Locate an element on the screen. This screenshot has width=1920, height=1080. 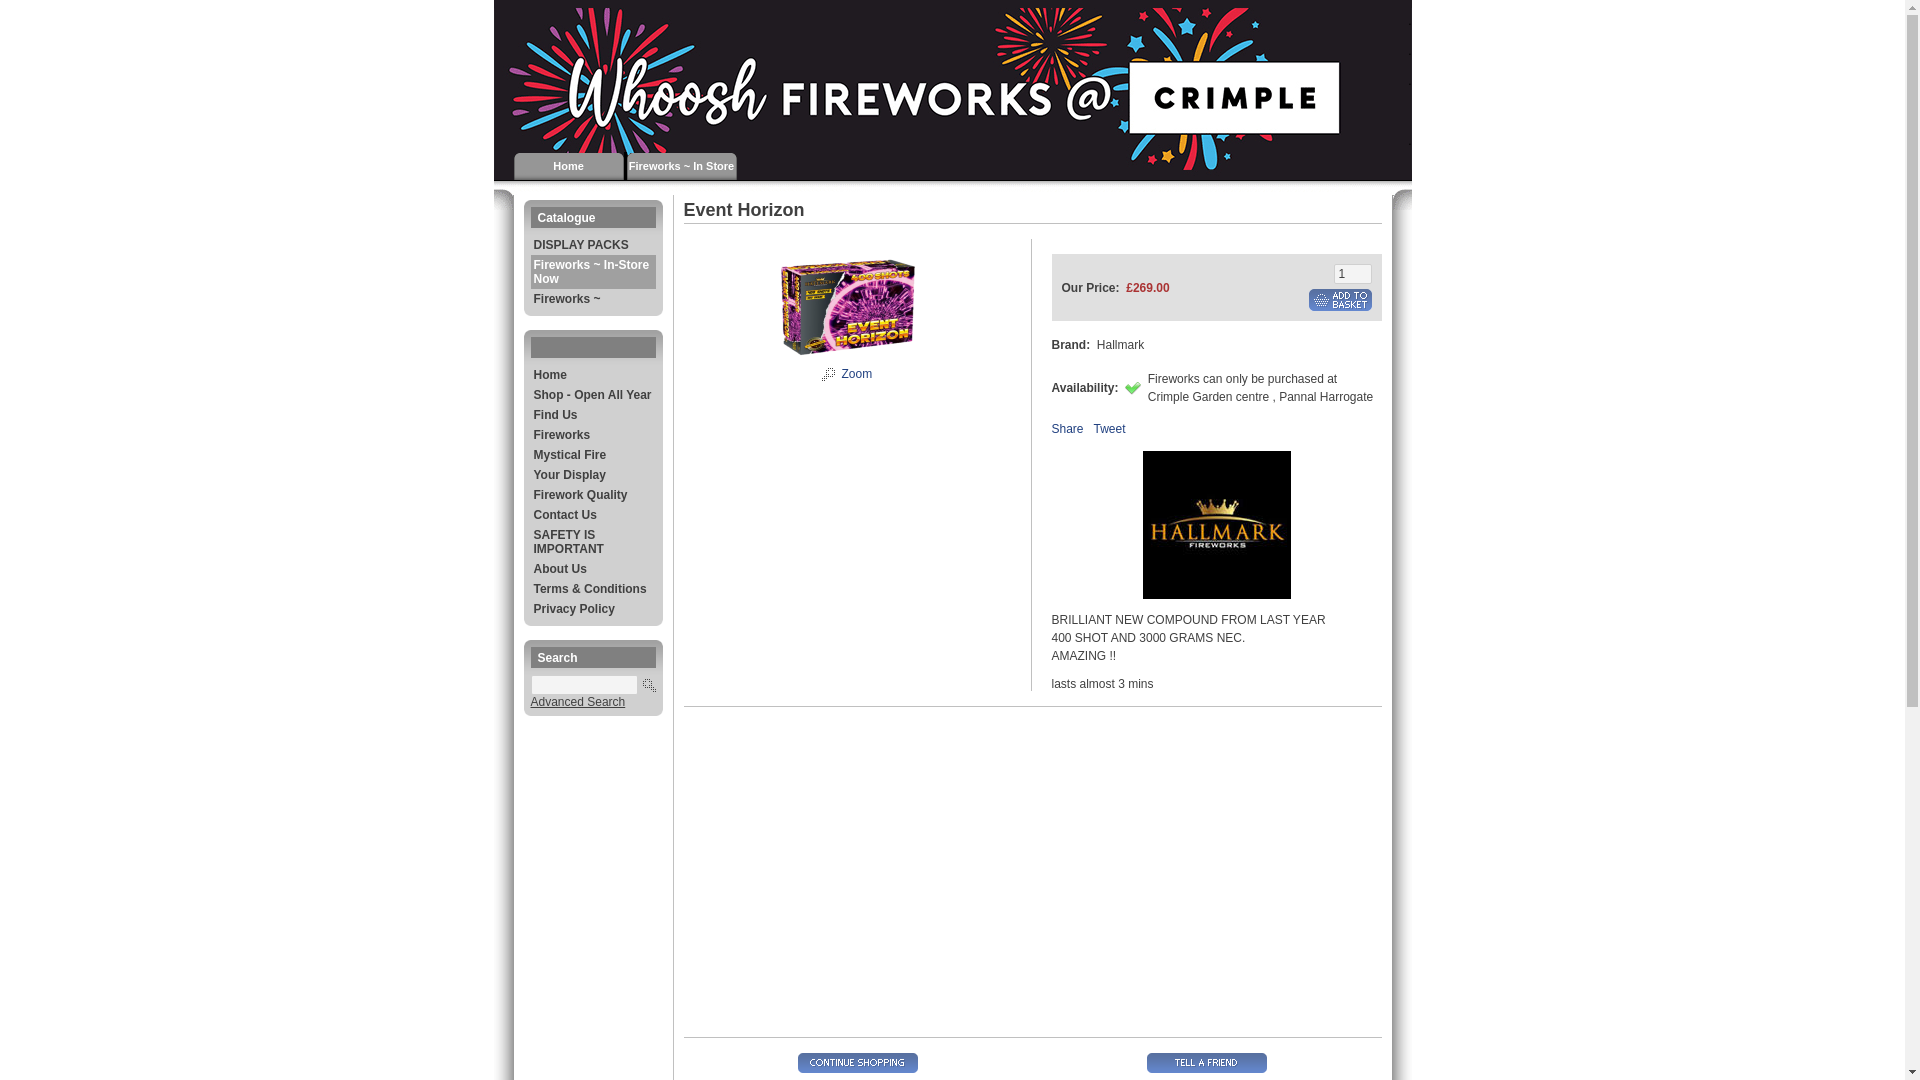
Event Horizon is located at coordinates (828, 377).